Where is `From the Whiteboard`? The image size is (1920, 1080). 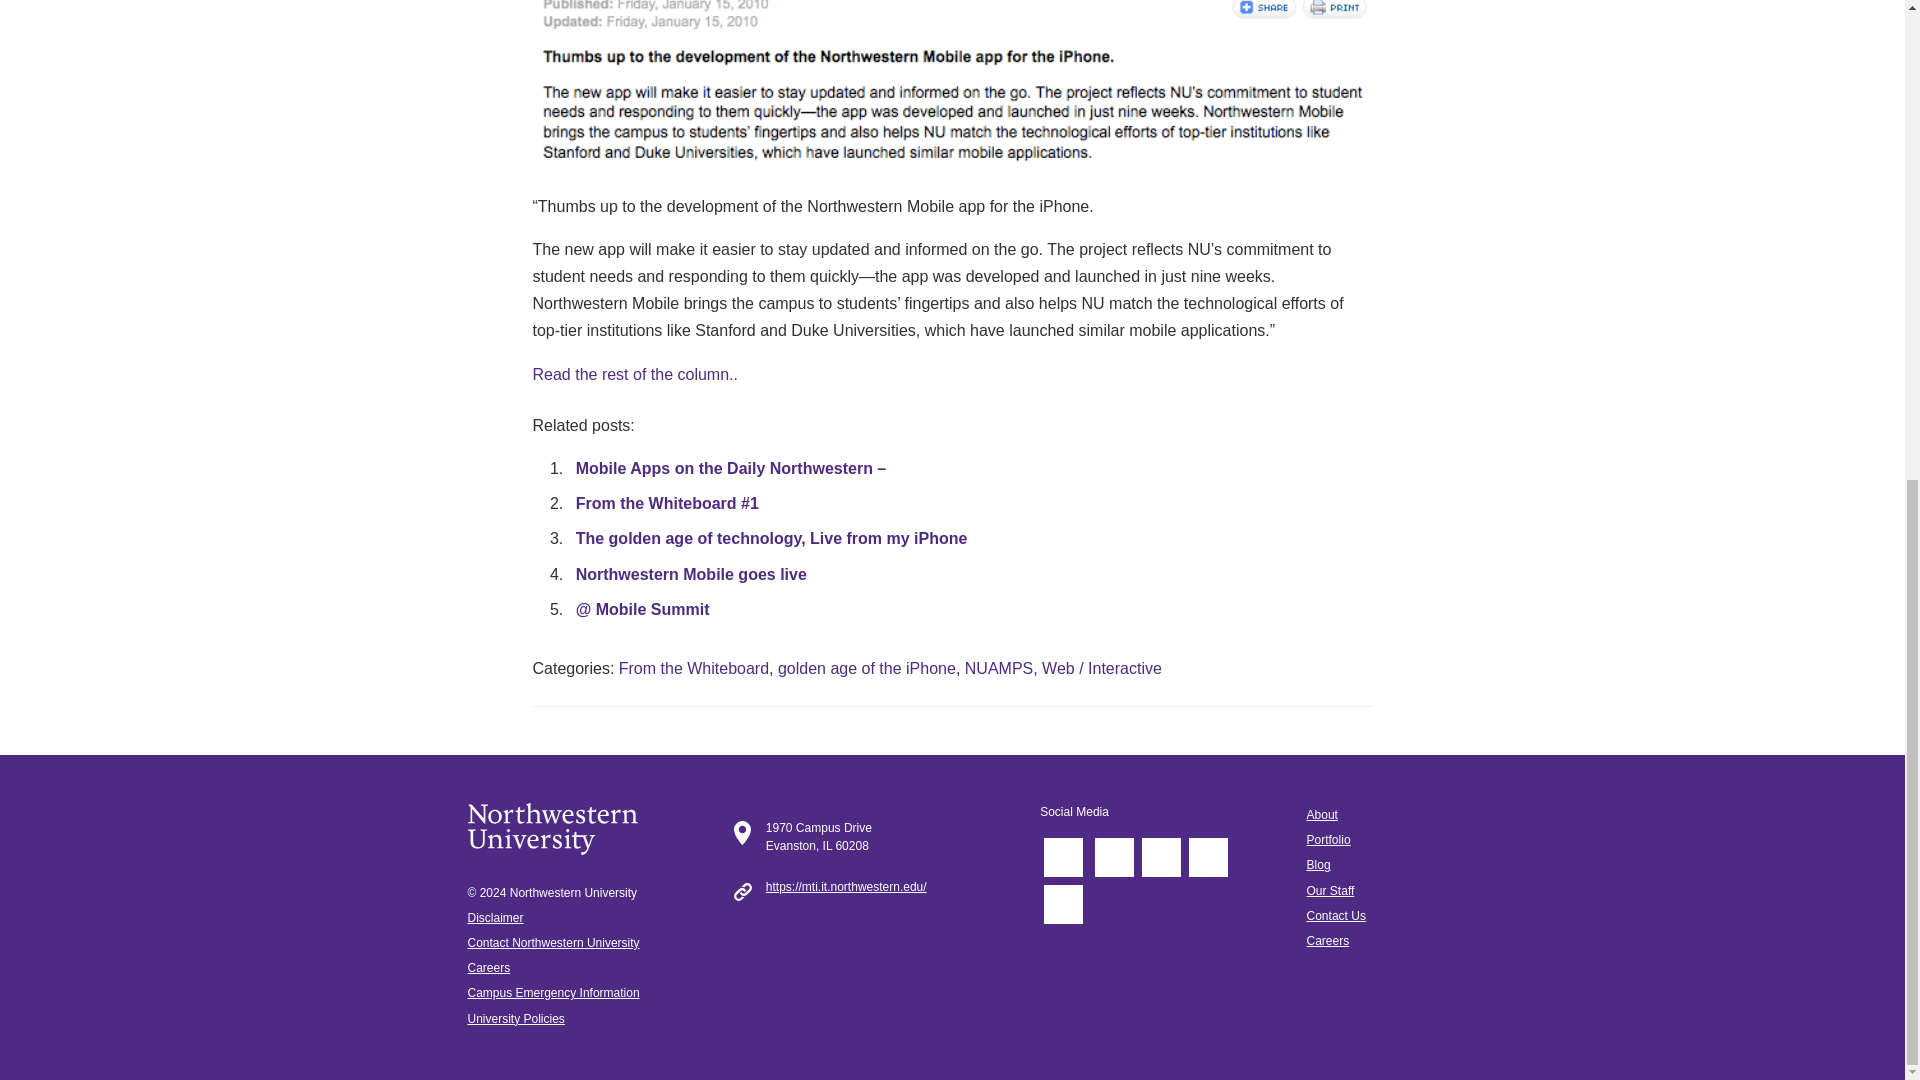 From the Whiteboard is located at coordinates (694, 668).